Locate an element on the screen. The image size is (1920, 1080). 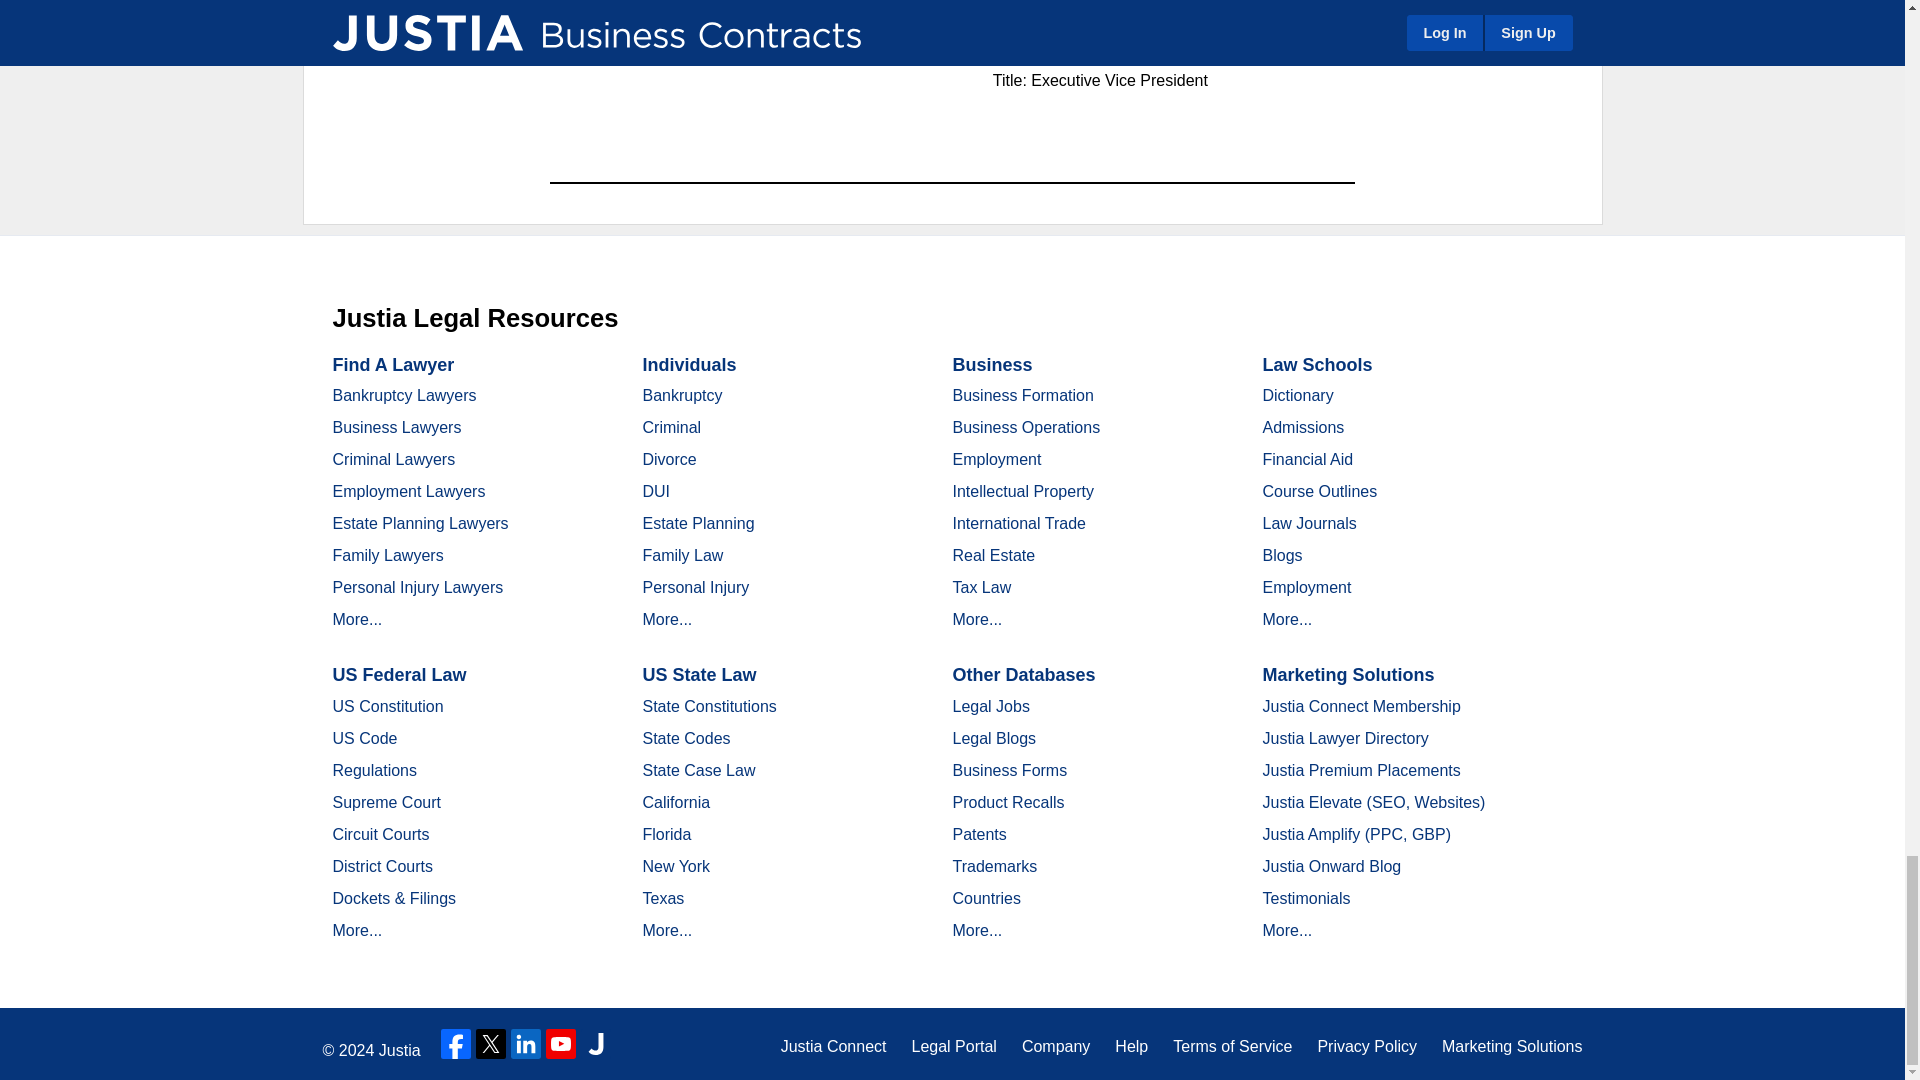
Business Lawyers is located at coordinates (396, 428).